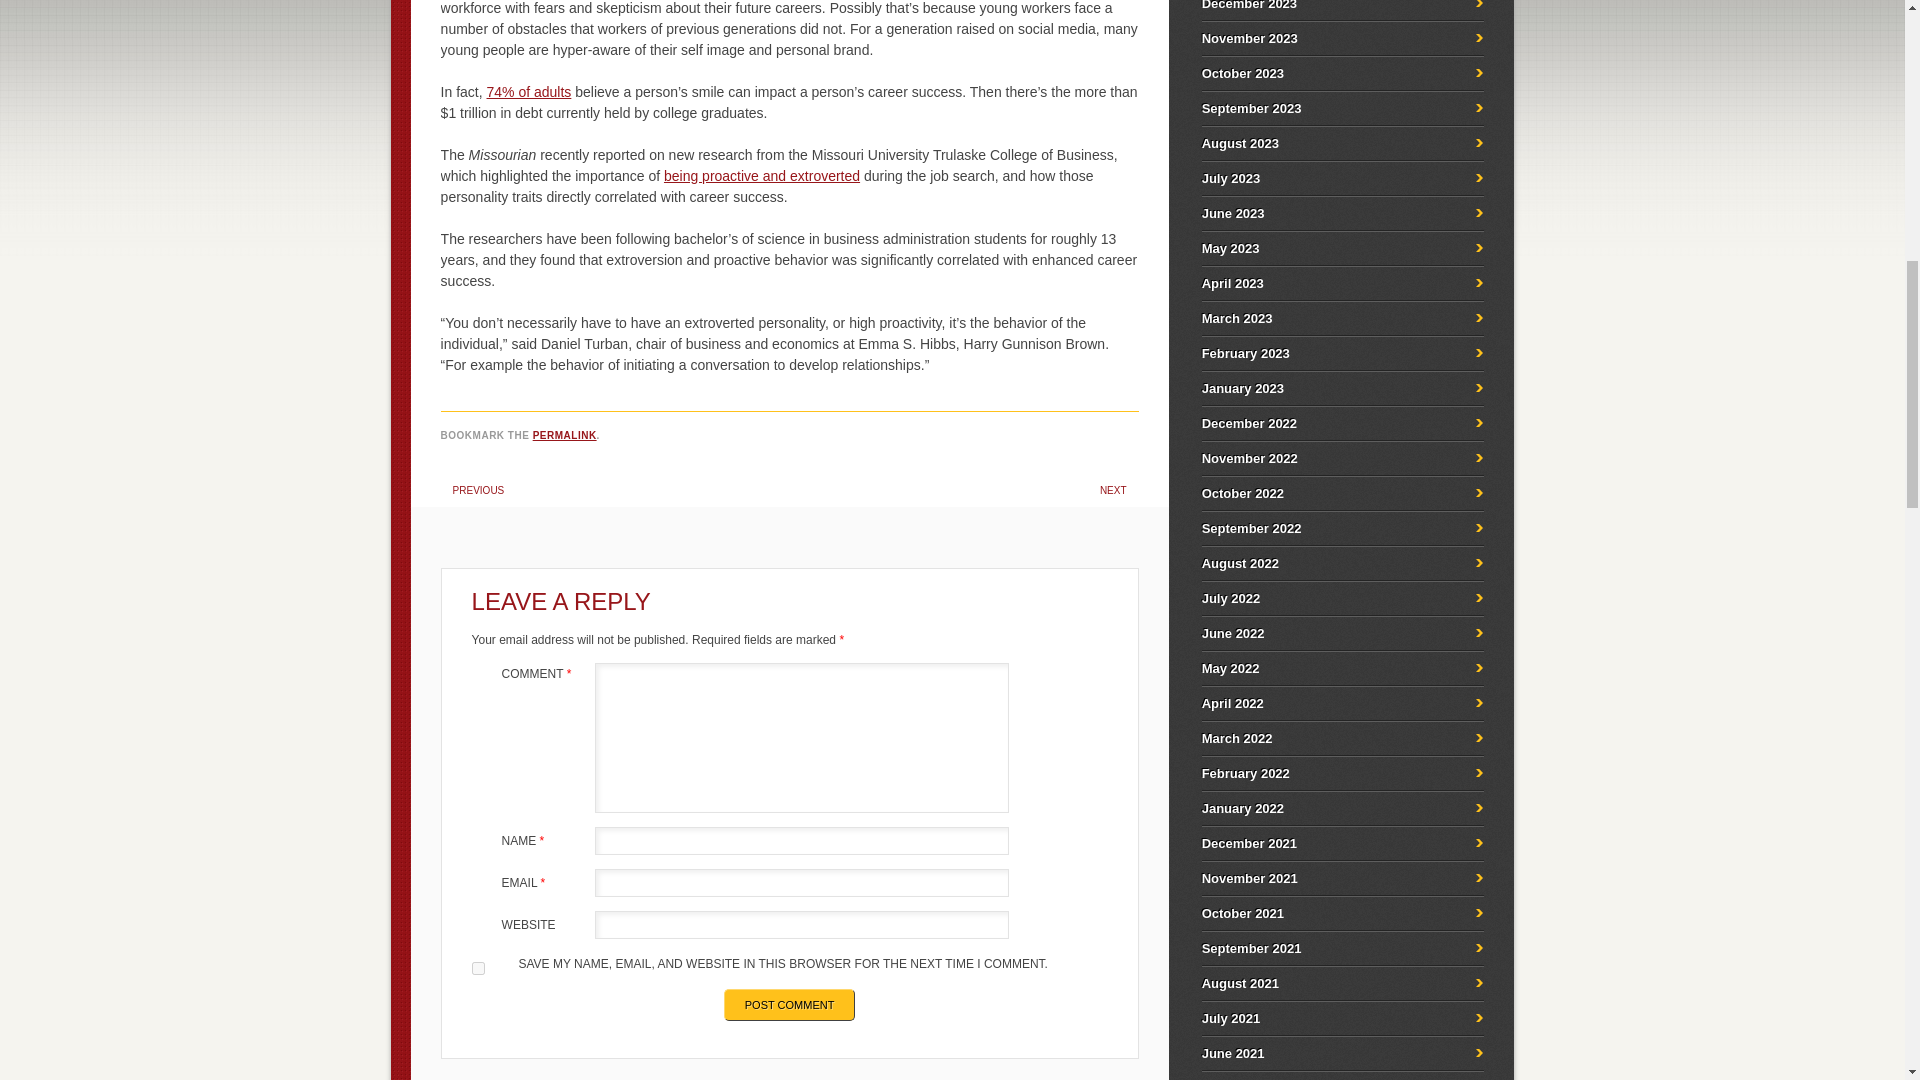 The image size is (1920, 1080). Describe the element at coordinates (1114, 490) in the screenshot. I see `NEXT` at that location.